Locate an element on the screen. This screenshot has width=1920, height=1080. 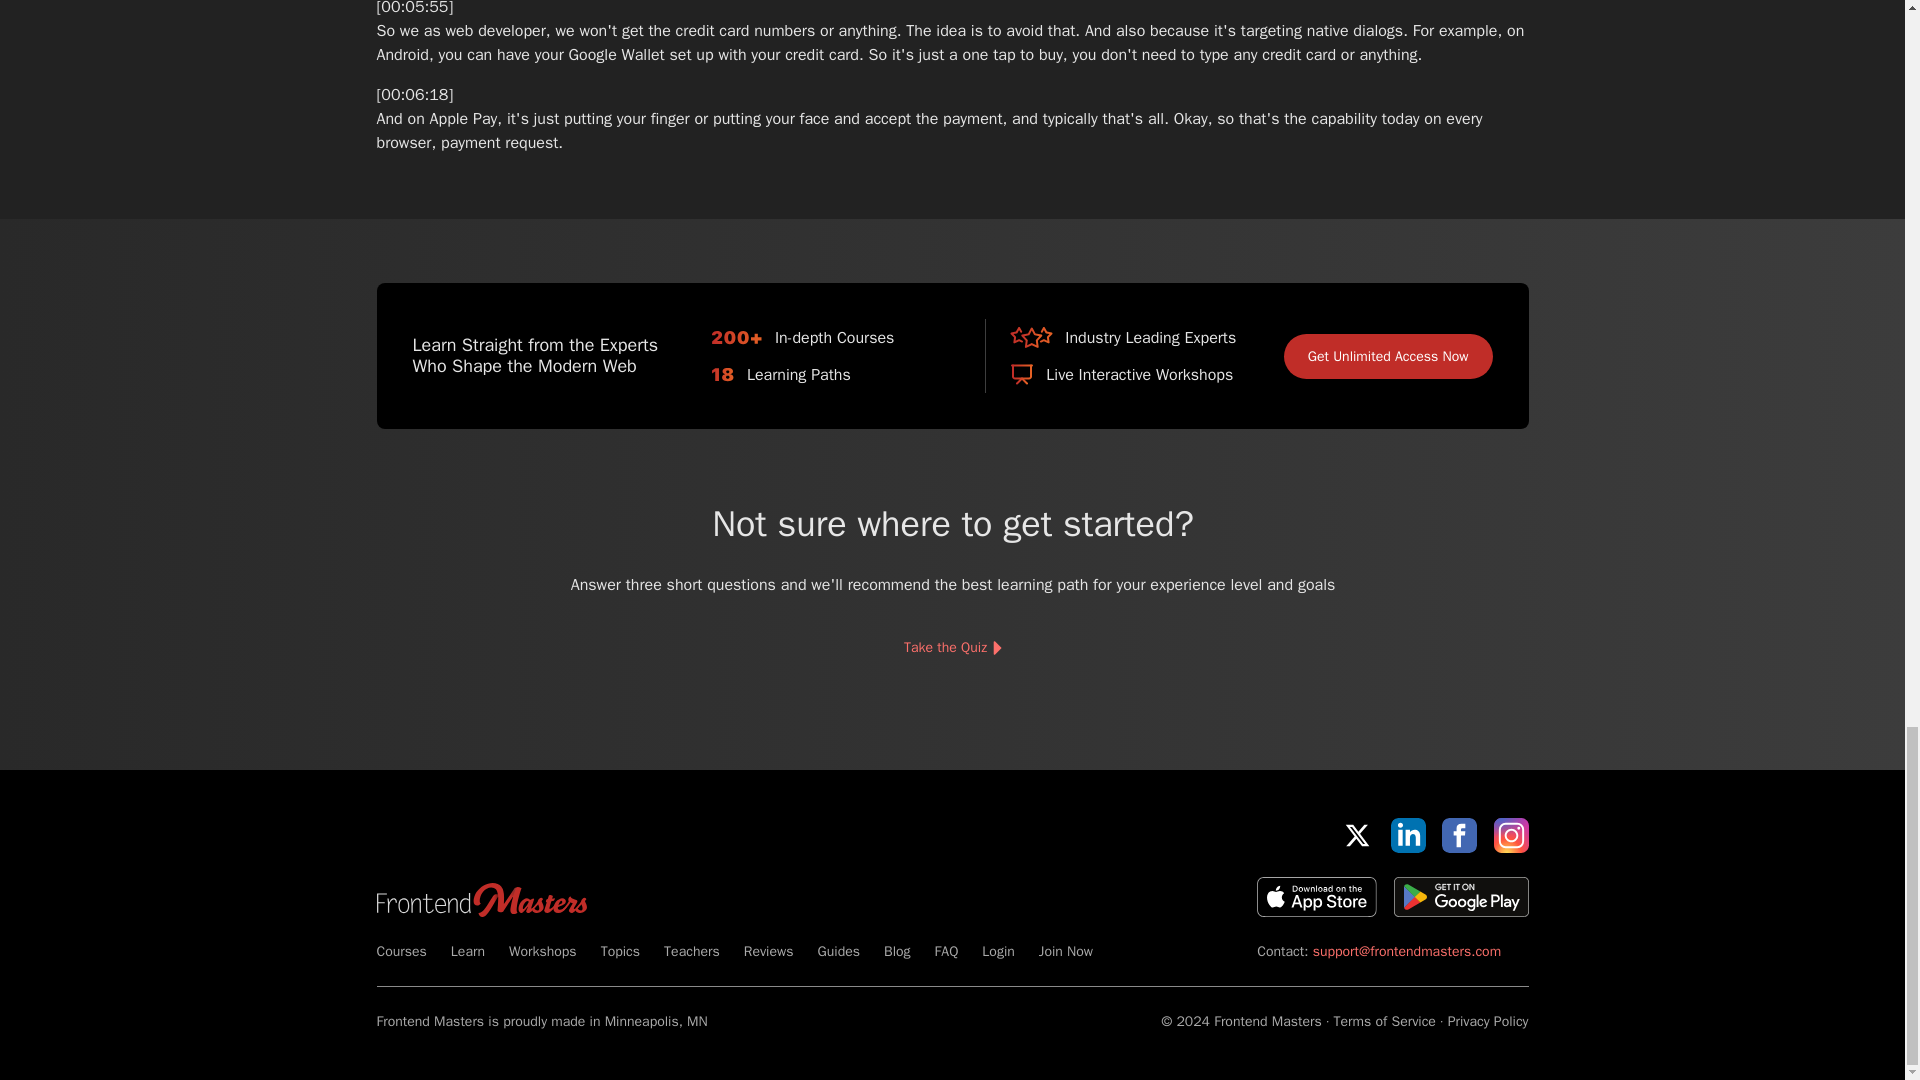
Blog is located at coordinates (896, 951).